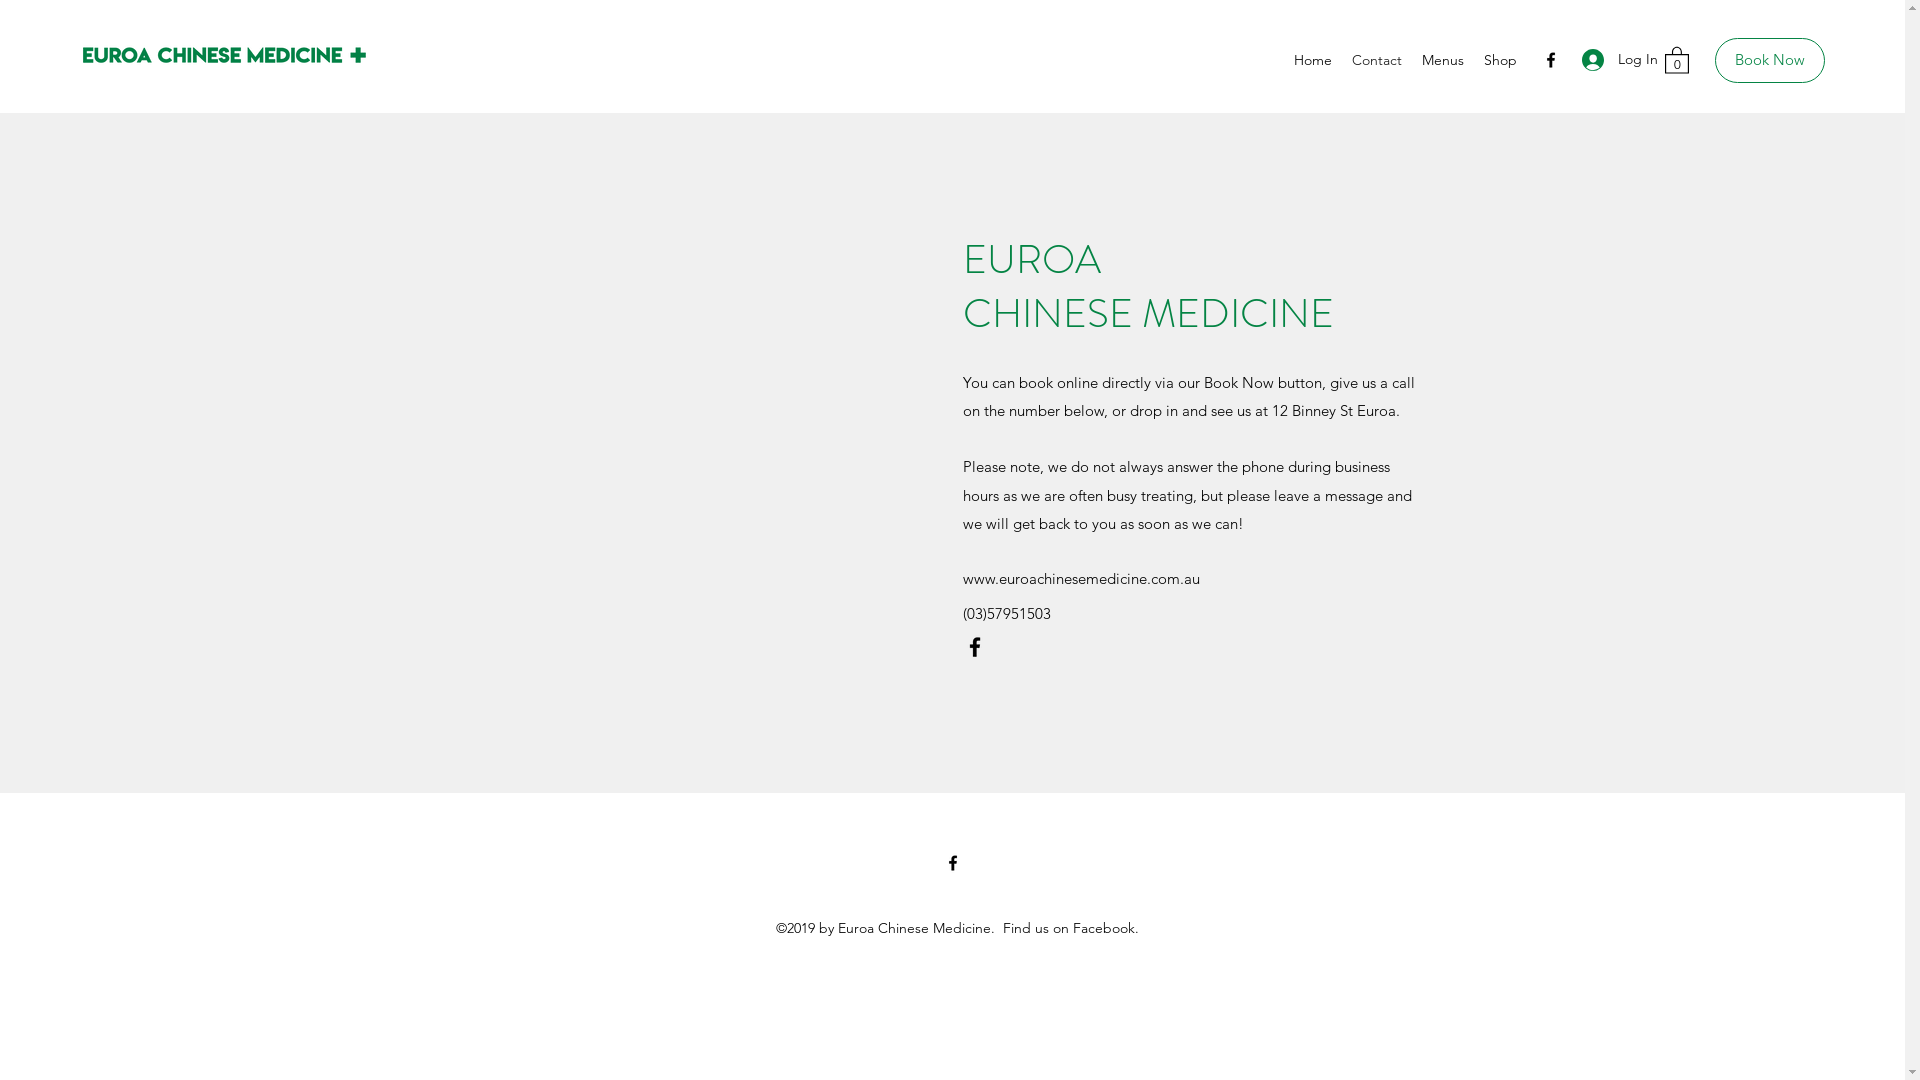 This screenshot has width=1920, height=1080. Describe the element at coordinates (712, 453) in the screenshot. I see `Google Maps` at that location.